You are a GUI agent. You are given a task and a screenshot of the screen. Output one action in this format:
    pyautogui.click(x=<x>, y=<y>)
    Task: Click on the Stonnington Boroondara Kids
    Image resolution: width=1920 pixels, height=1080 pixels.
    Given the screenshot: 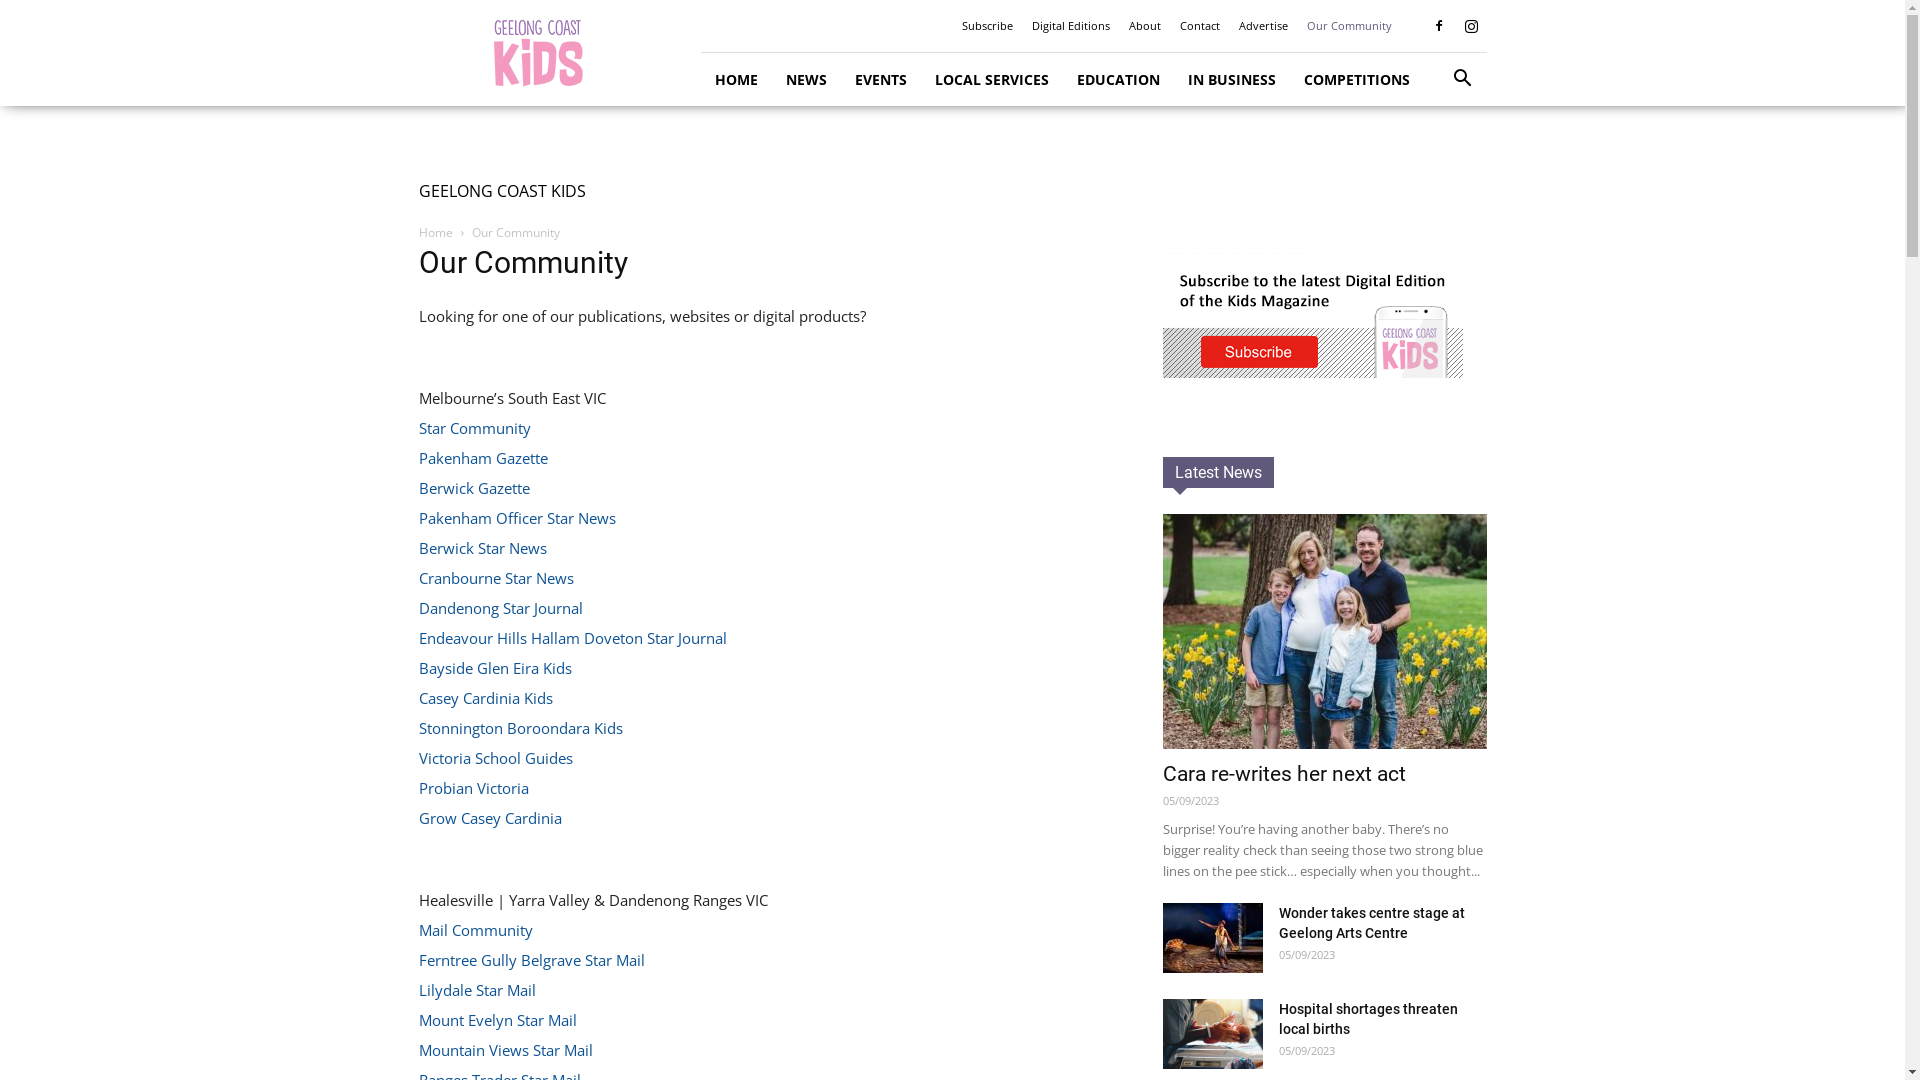 What is the action you would take?
    pyautogui.click(x=520, y=728)
    